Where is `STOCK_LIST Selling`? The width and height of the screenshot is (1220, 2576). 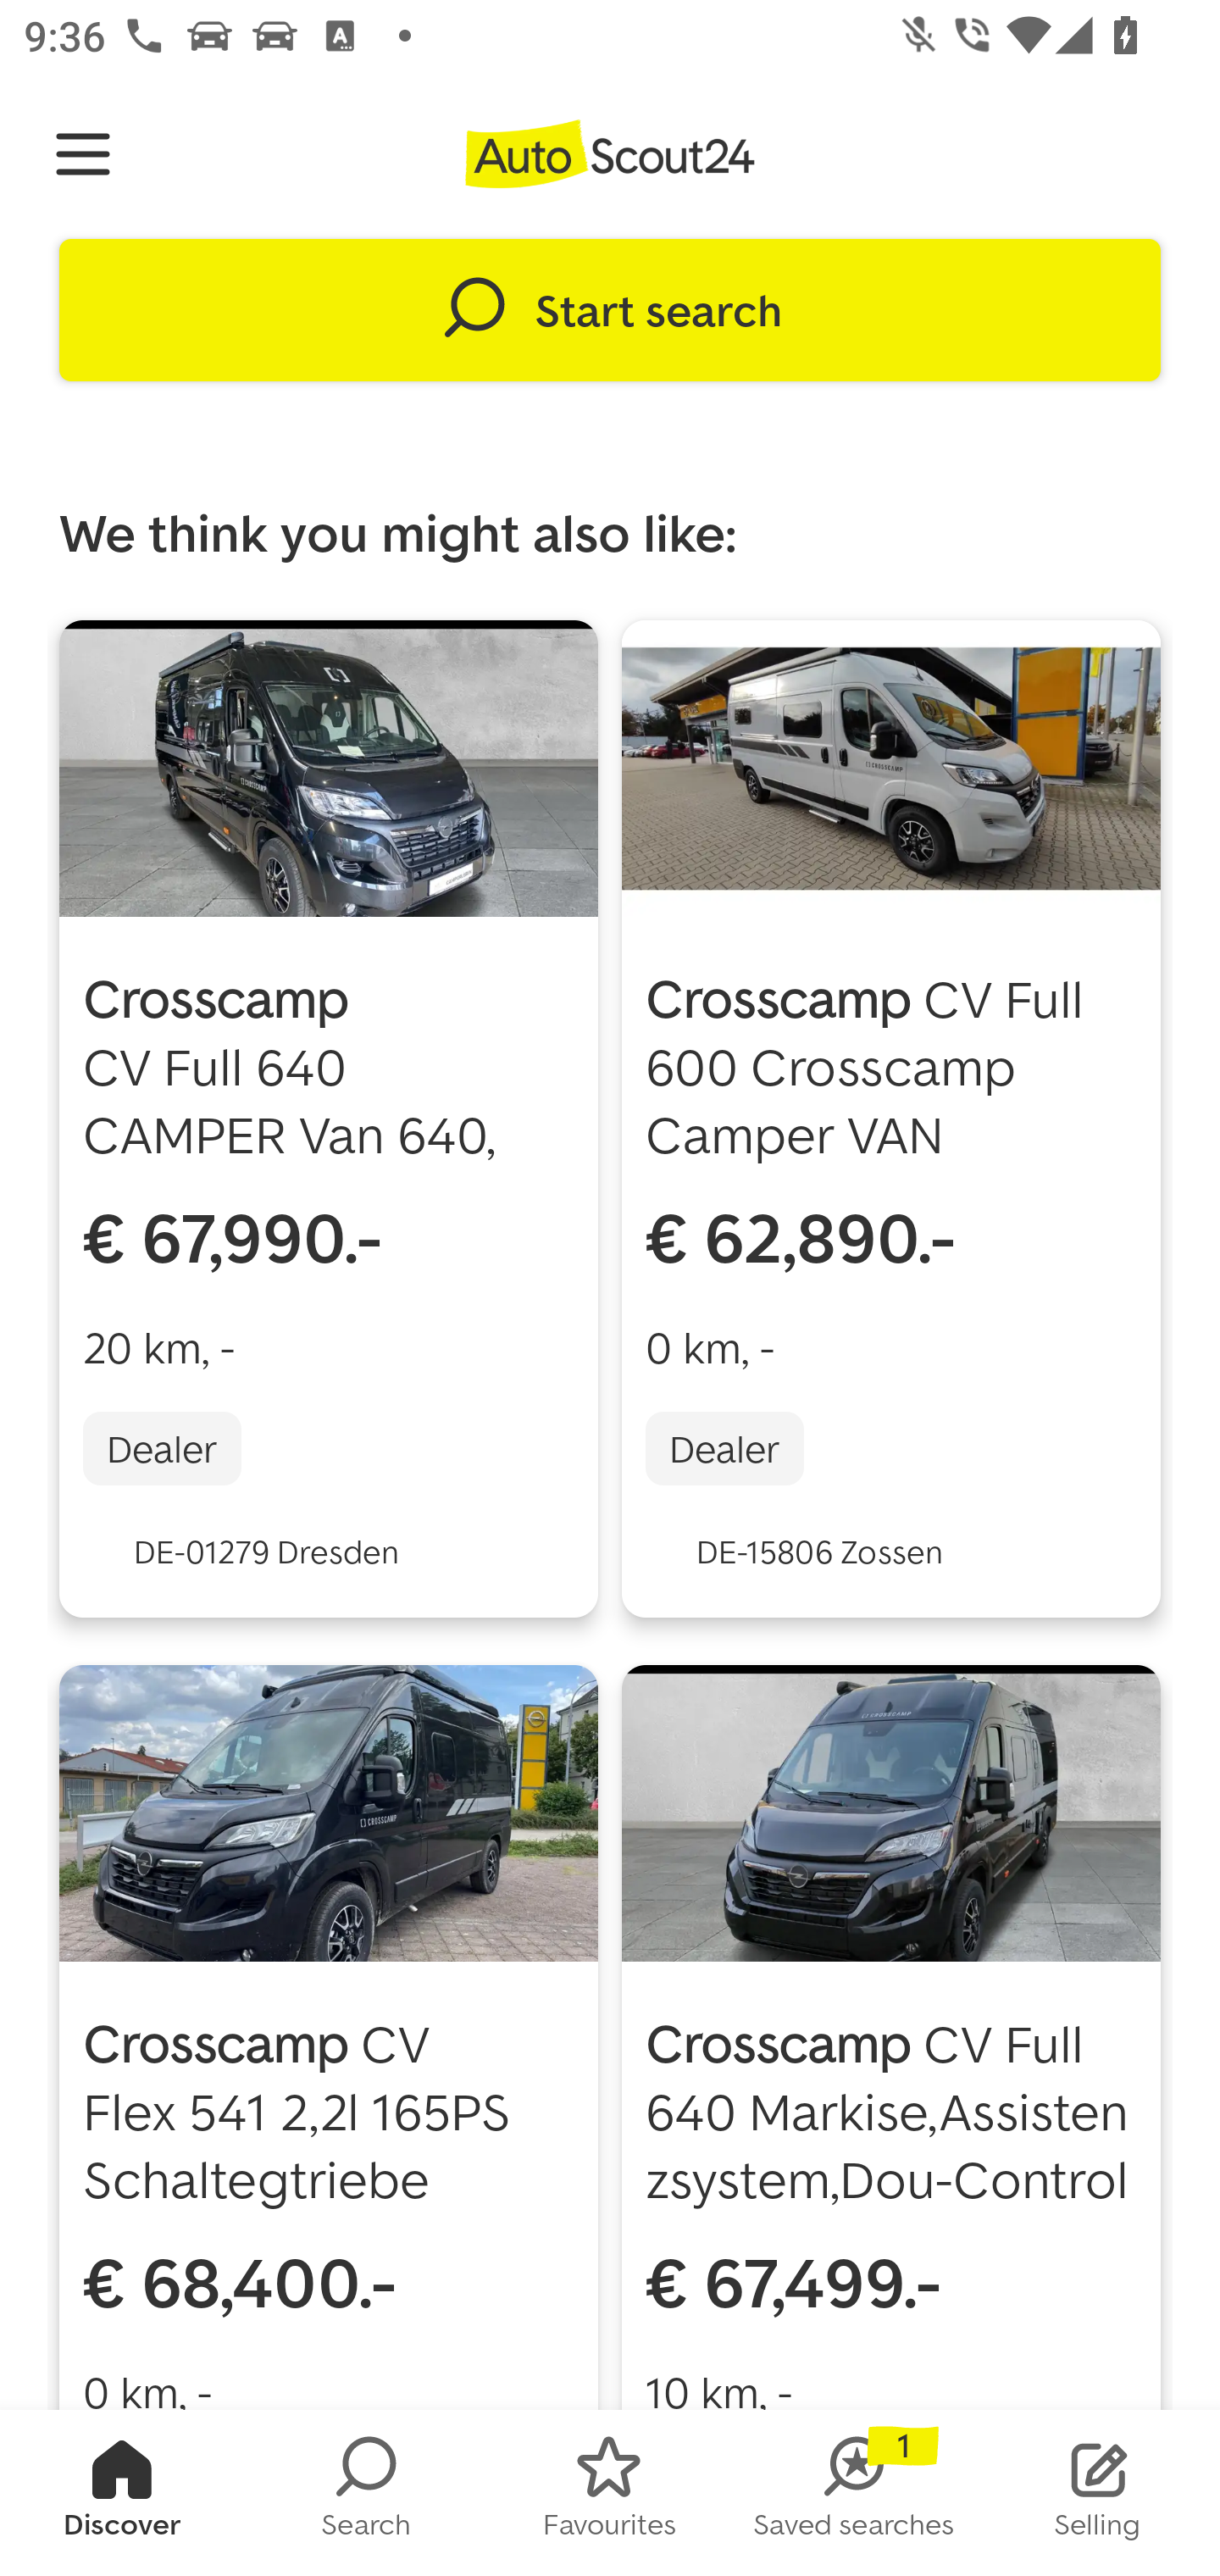 STOCK_LIST Selling is located at coordinates (1098, 2493).